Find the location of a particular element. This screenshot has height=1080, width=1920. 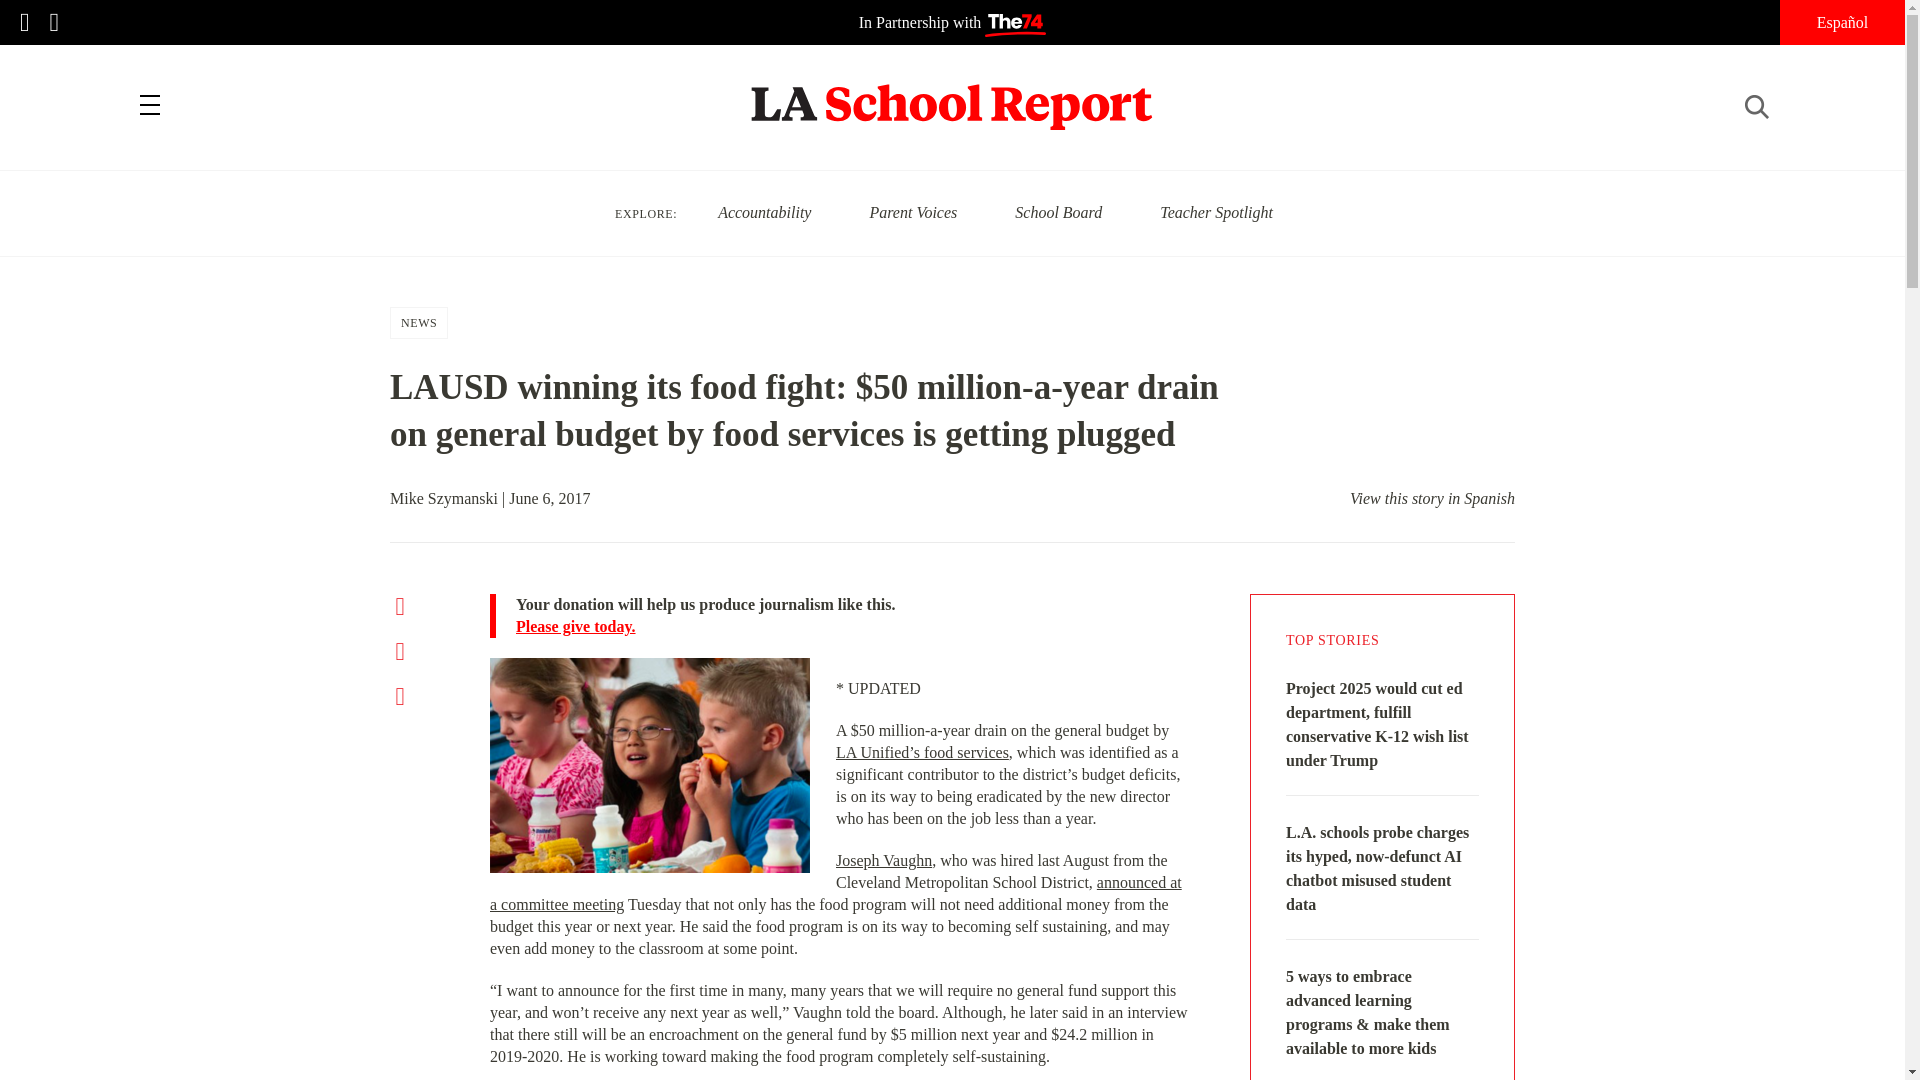

In Partnership with 74 is located at coordinates (952, 22).